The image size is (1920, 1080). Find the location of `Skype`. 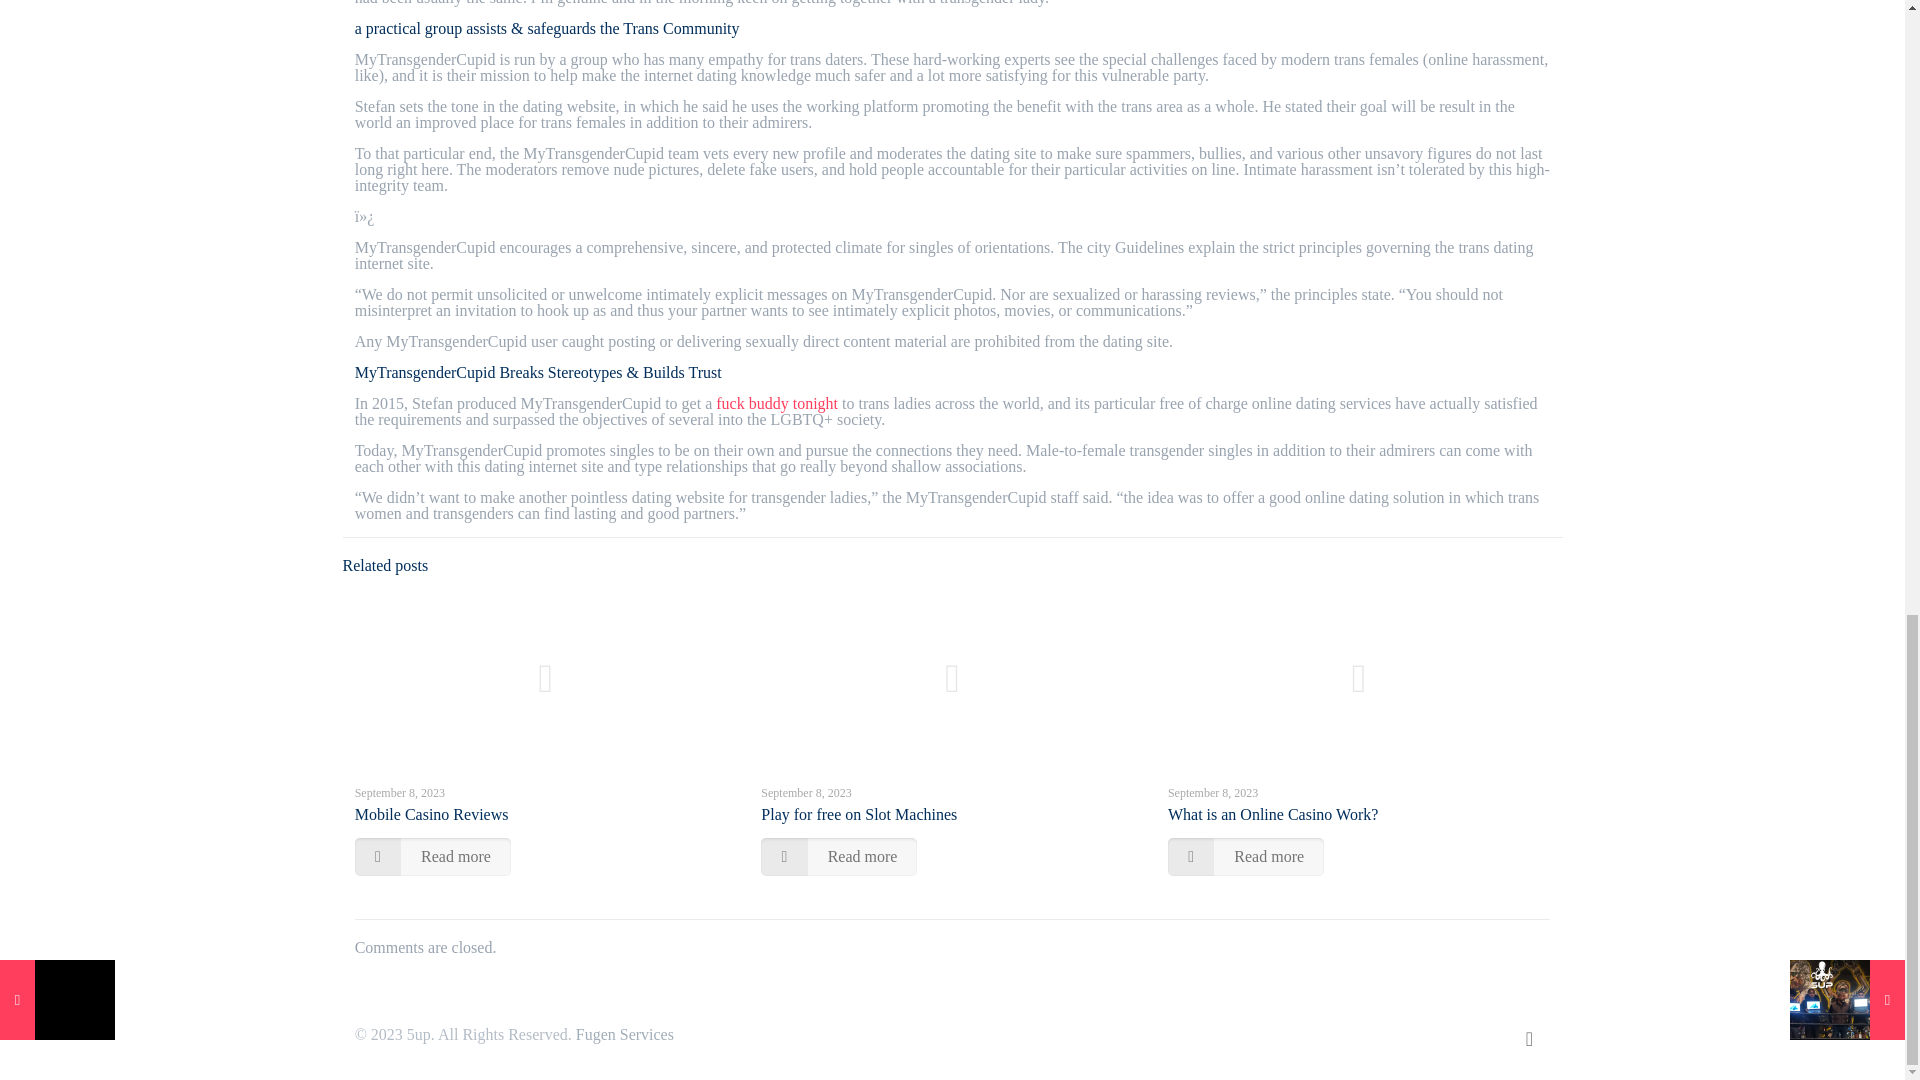

Skype is located at coordinates (1370, 1035).